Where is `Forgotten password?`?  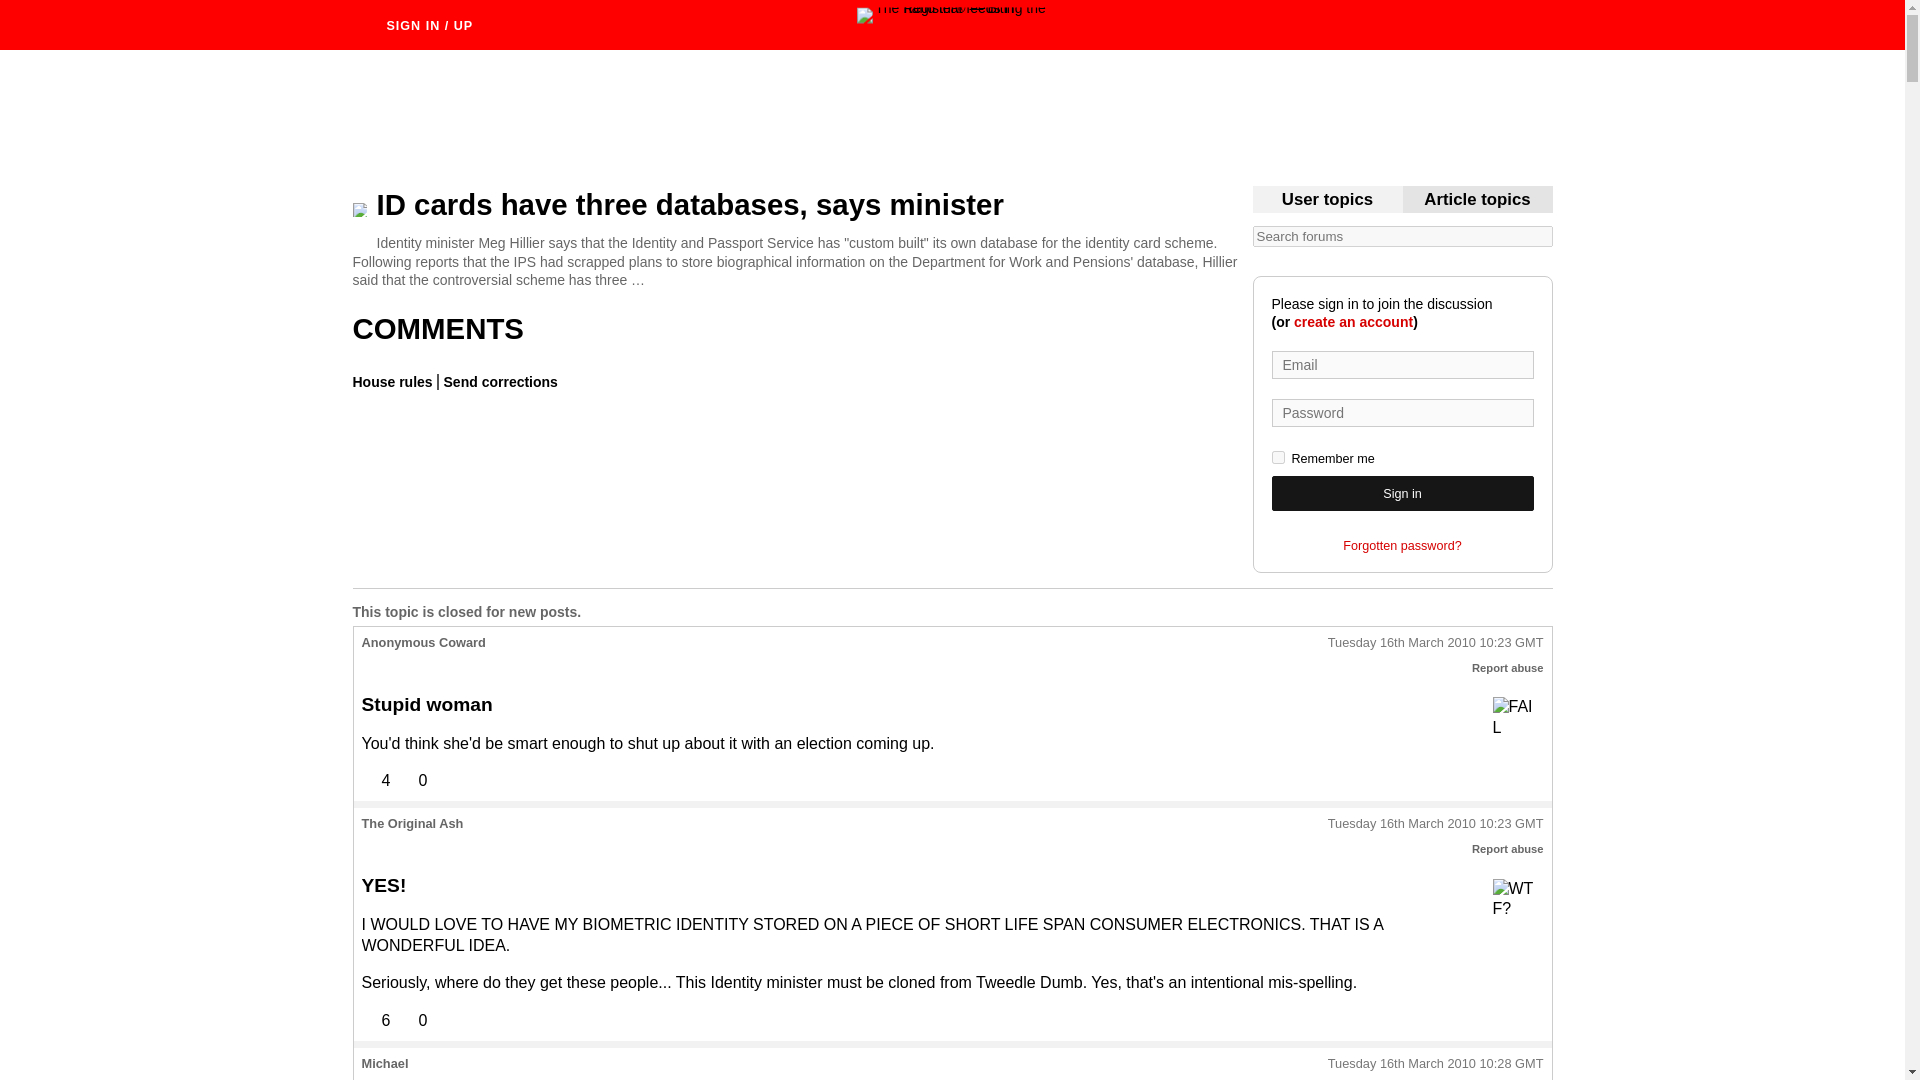 Forgotten password? is located at coordinates (1402, 546).